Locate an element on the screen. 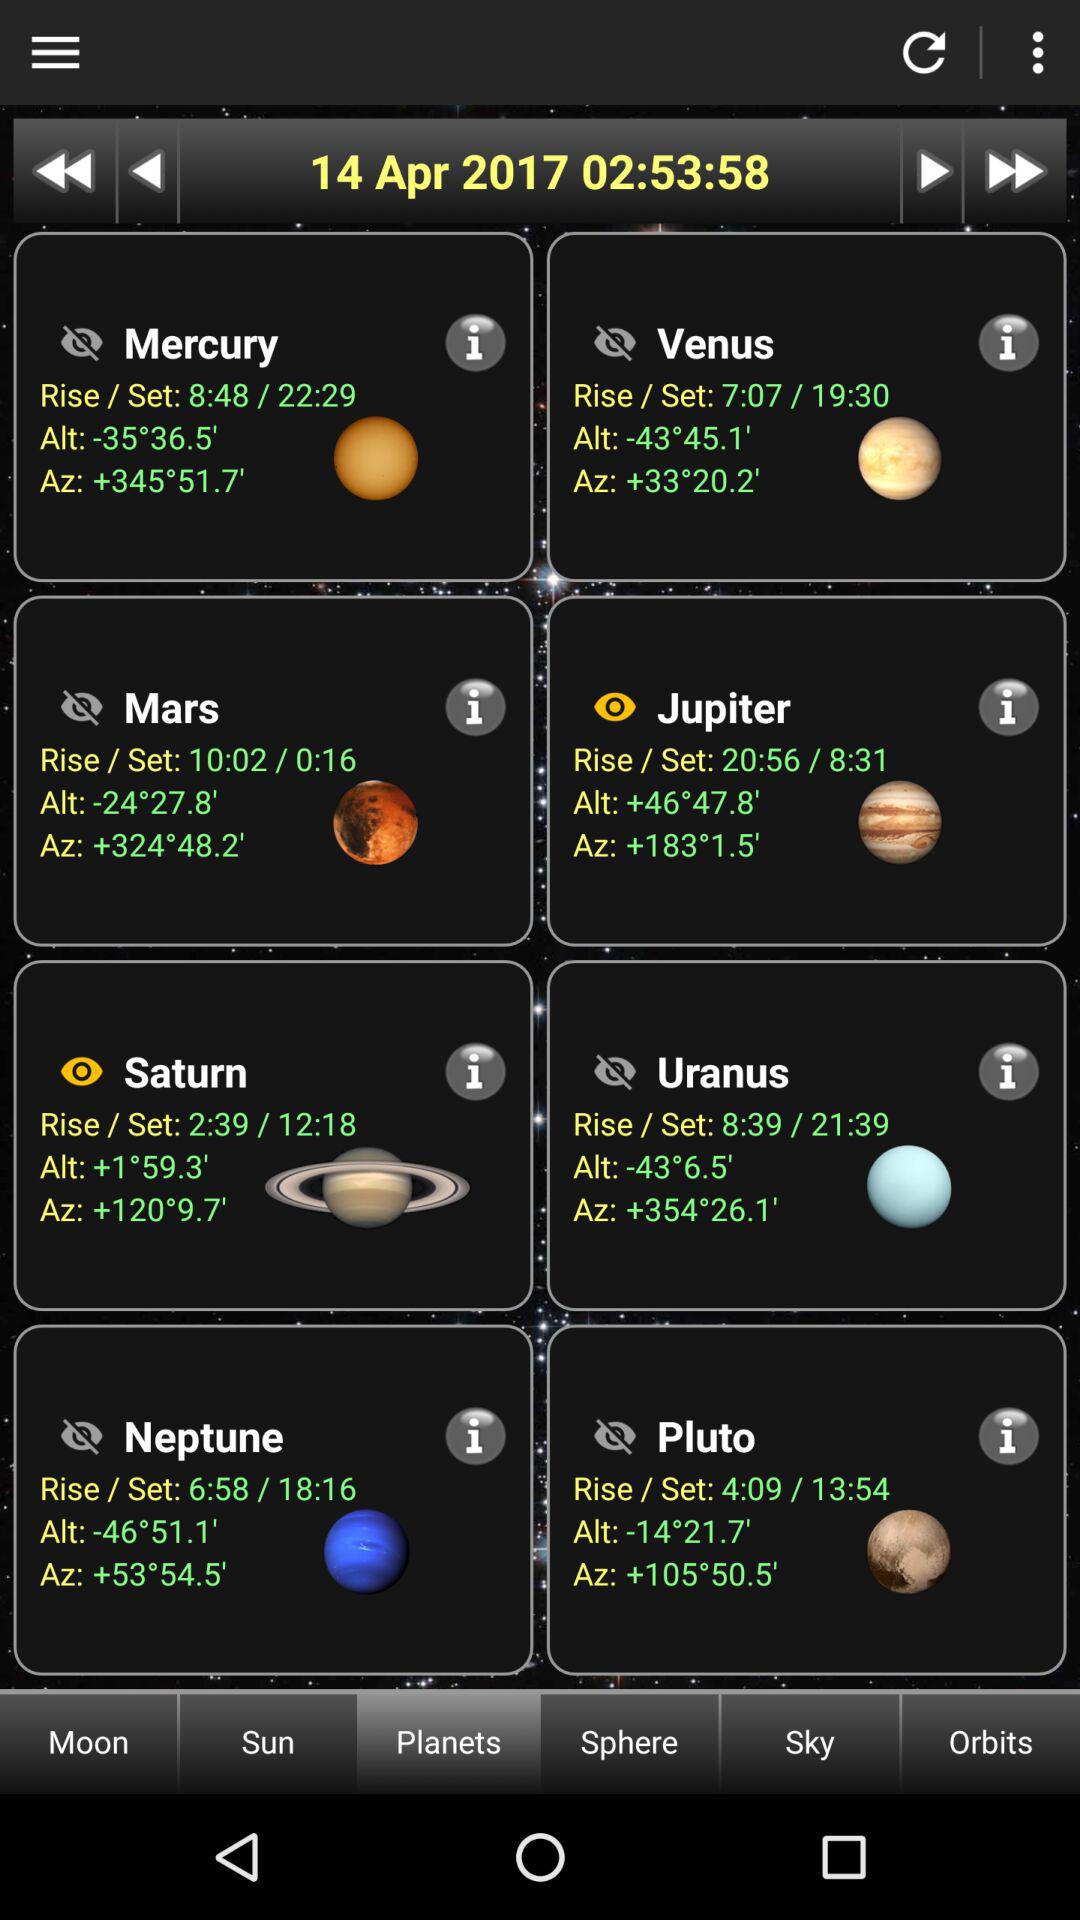 This screenshot has width=1080, height=1920. press to see mars is located at coordinates (81, 706).